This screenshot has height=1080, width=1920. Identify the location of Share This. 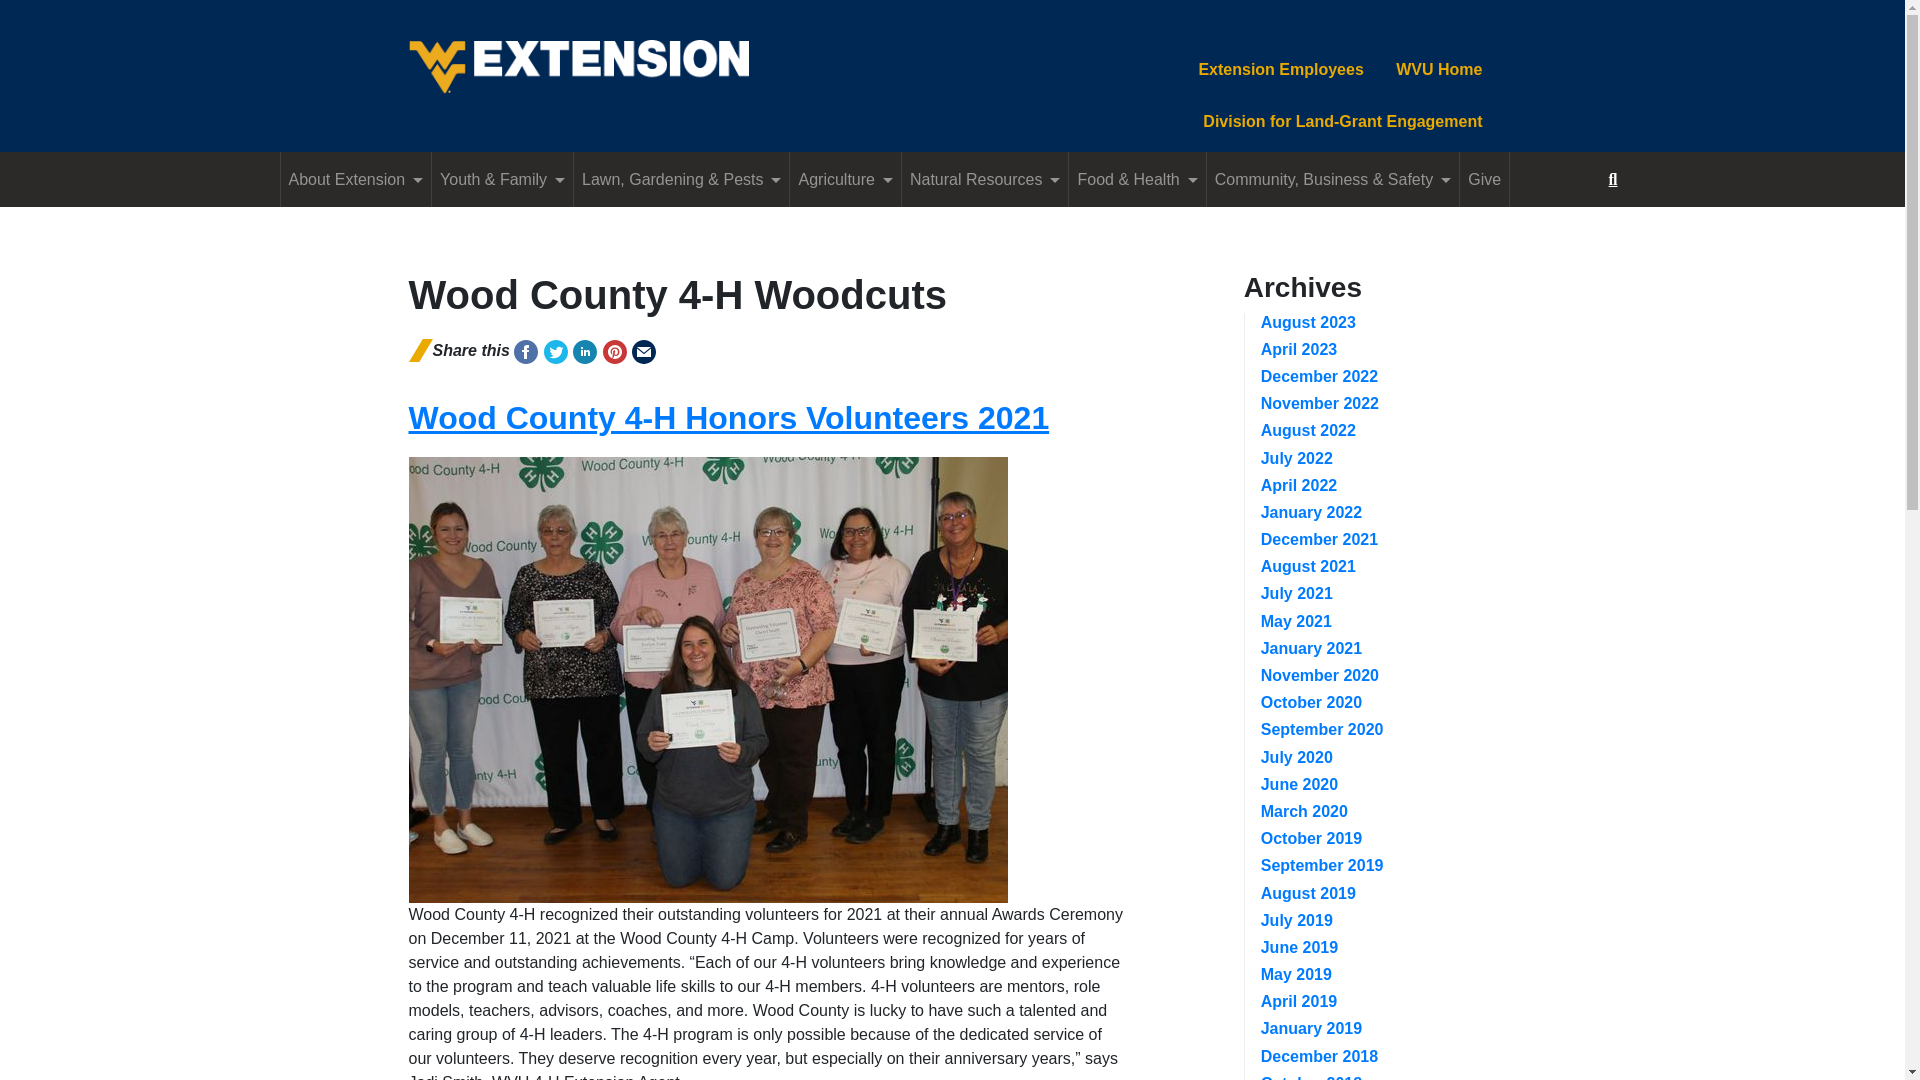
(526, 352).